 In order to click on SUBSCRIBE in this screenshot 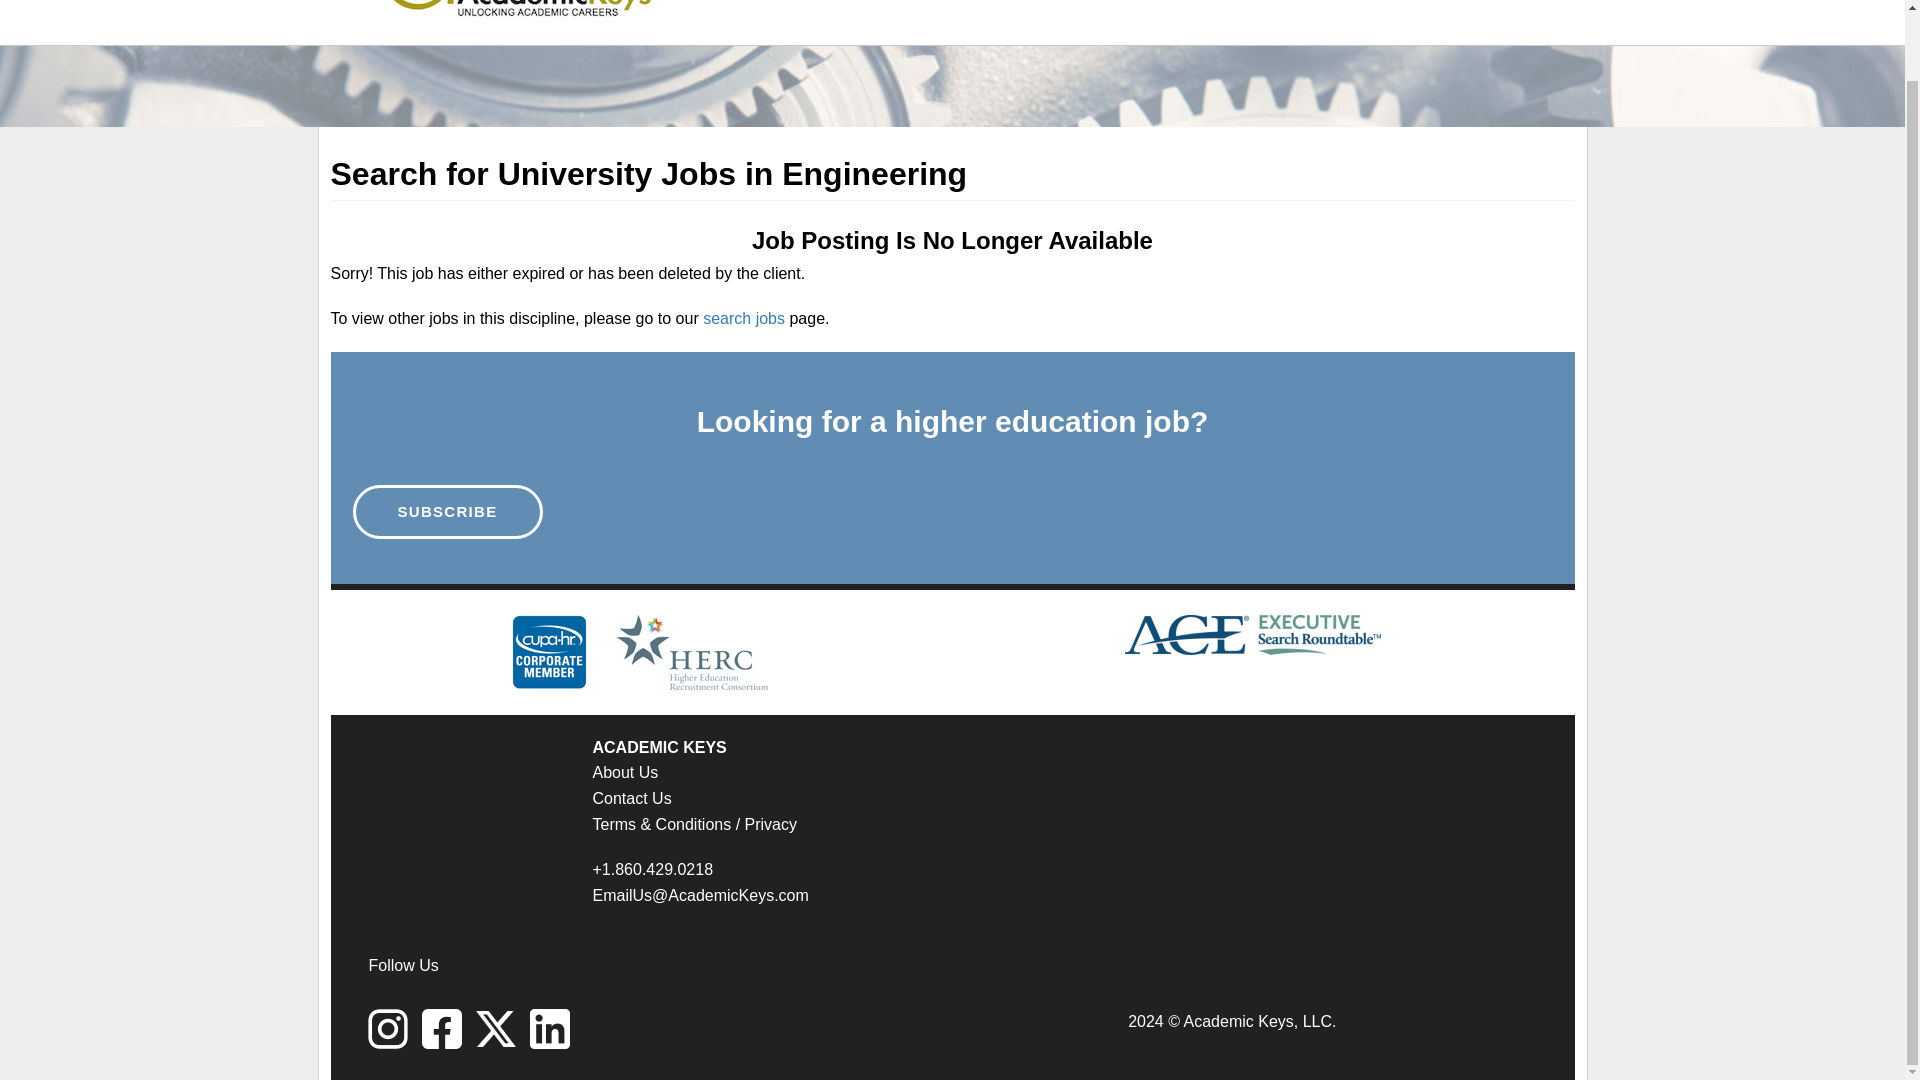, I will do `click(446, 511)`.